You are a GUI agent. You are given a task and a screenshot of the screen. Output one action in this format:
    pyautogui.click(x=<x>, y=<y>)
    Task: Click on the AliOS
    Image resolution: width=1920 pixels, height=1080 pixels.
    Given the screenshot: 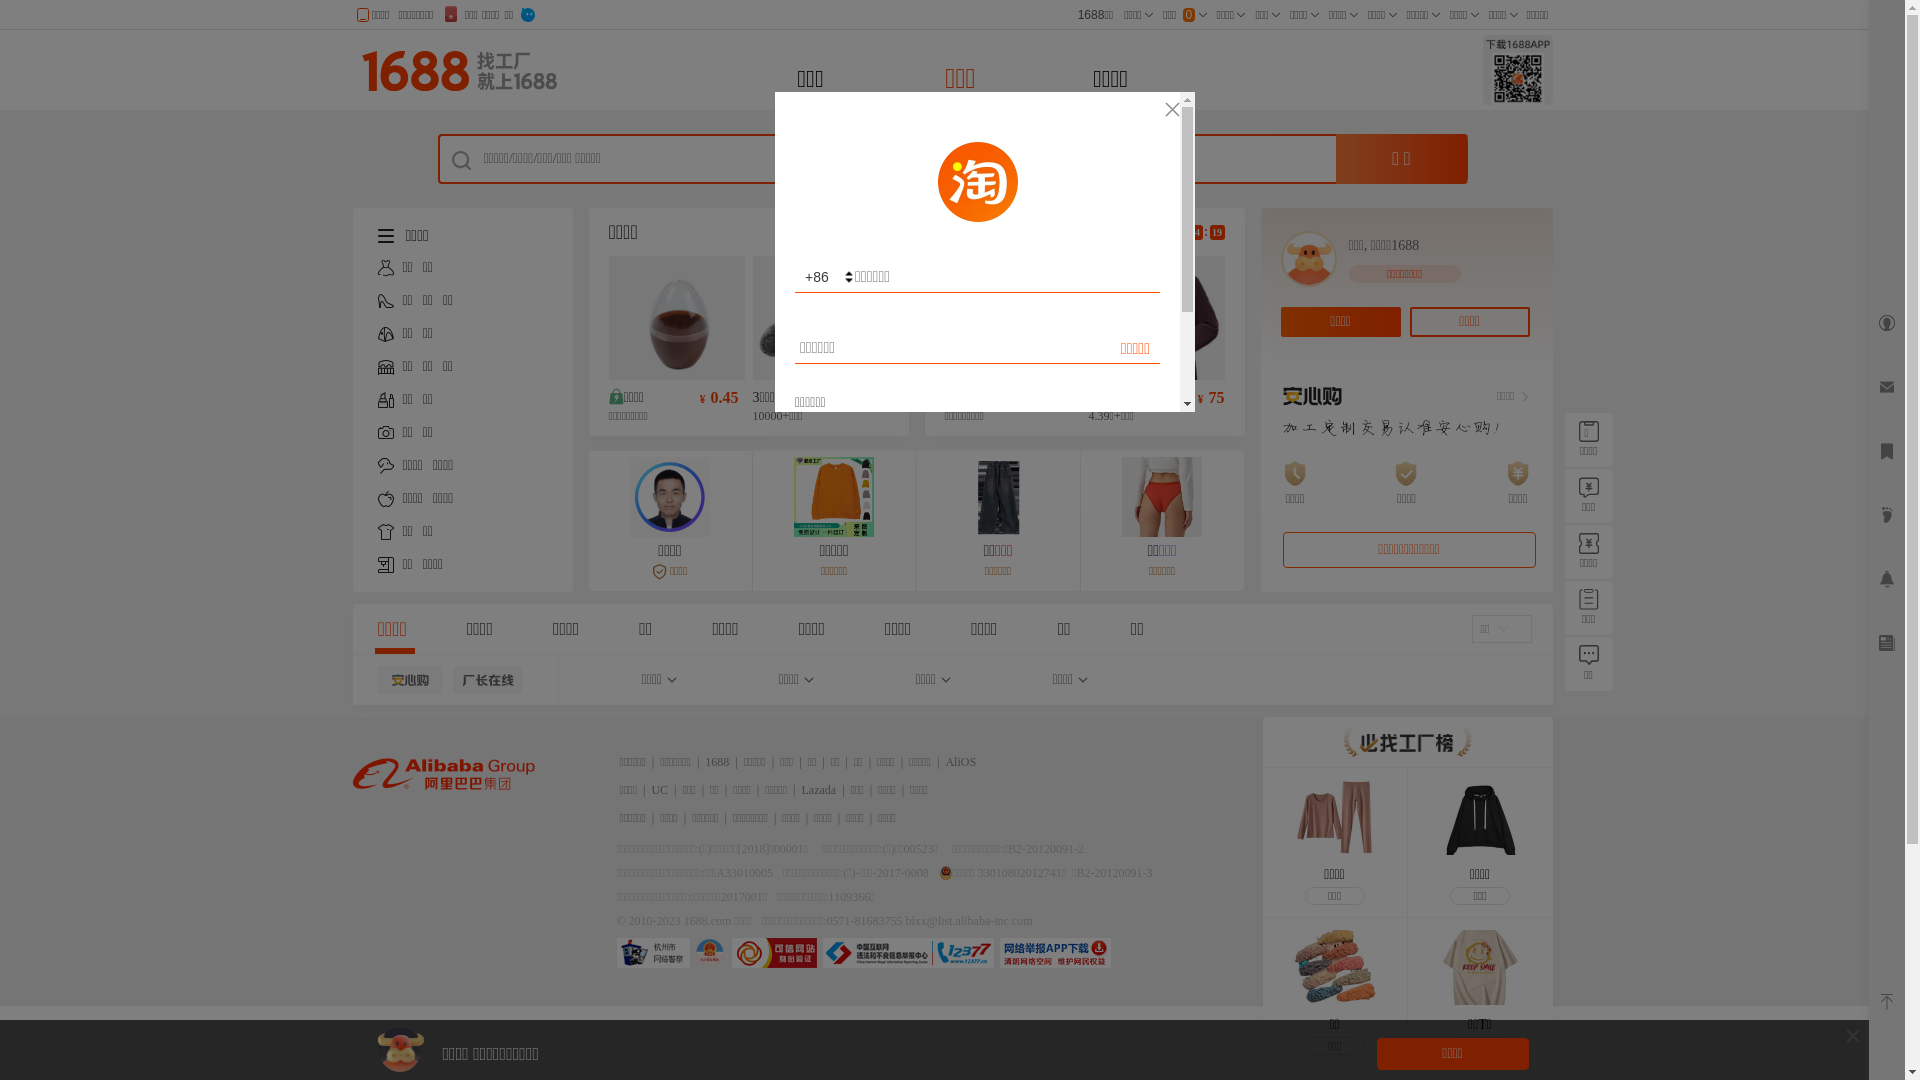 What is the action you would take?
    pyautogui.click(x=960, y=762)
    